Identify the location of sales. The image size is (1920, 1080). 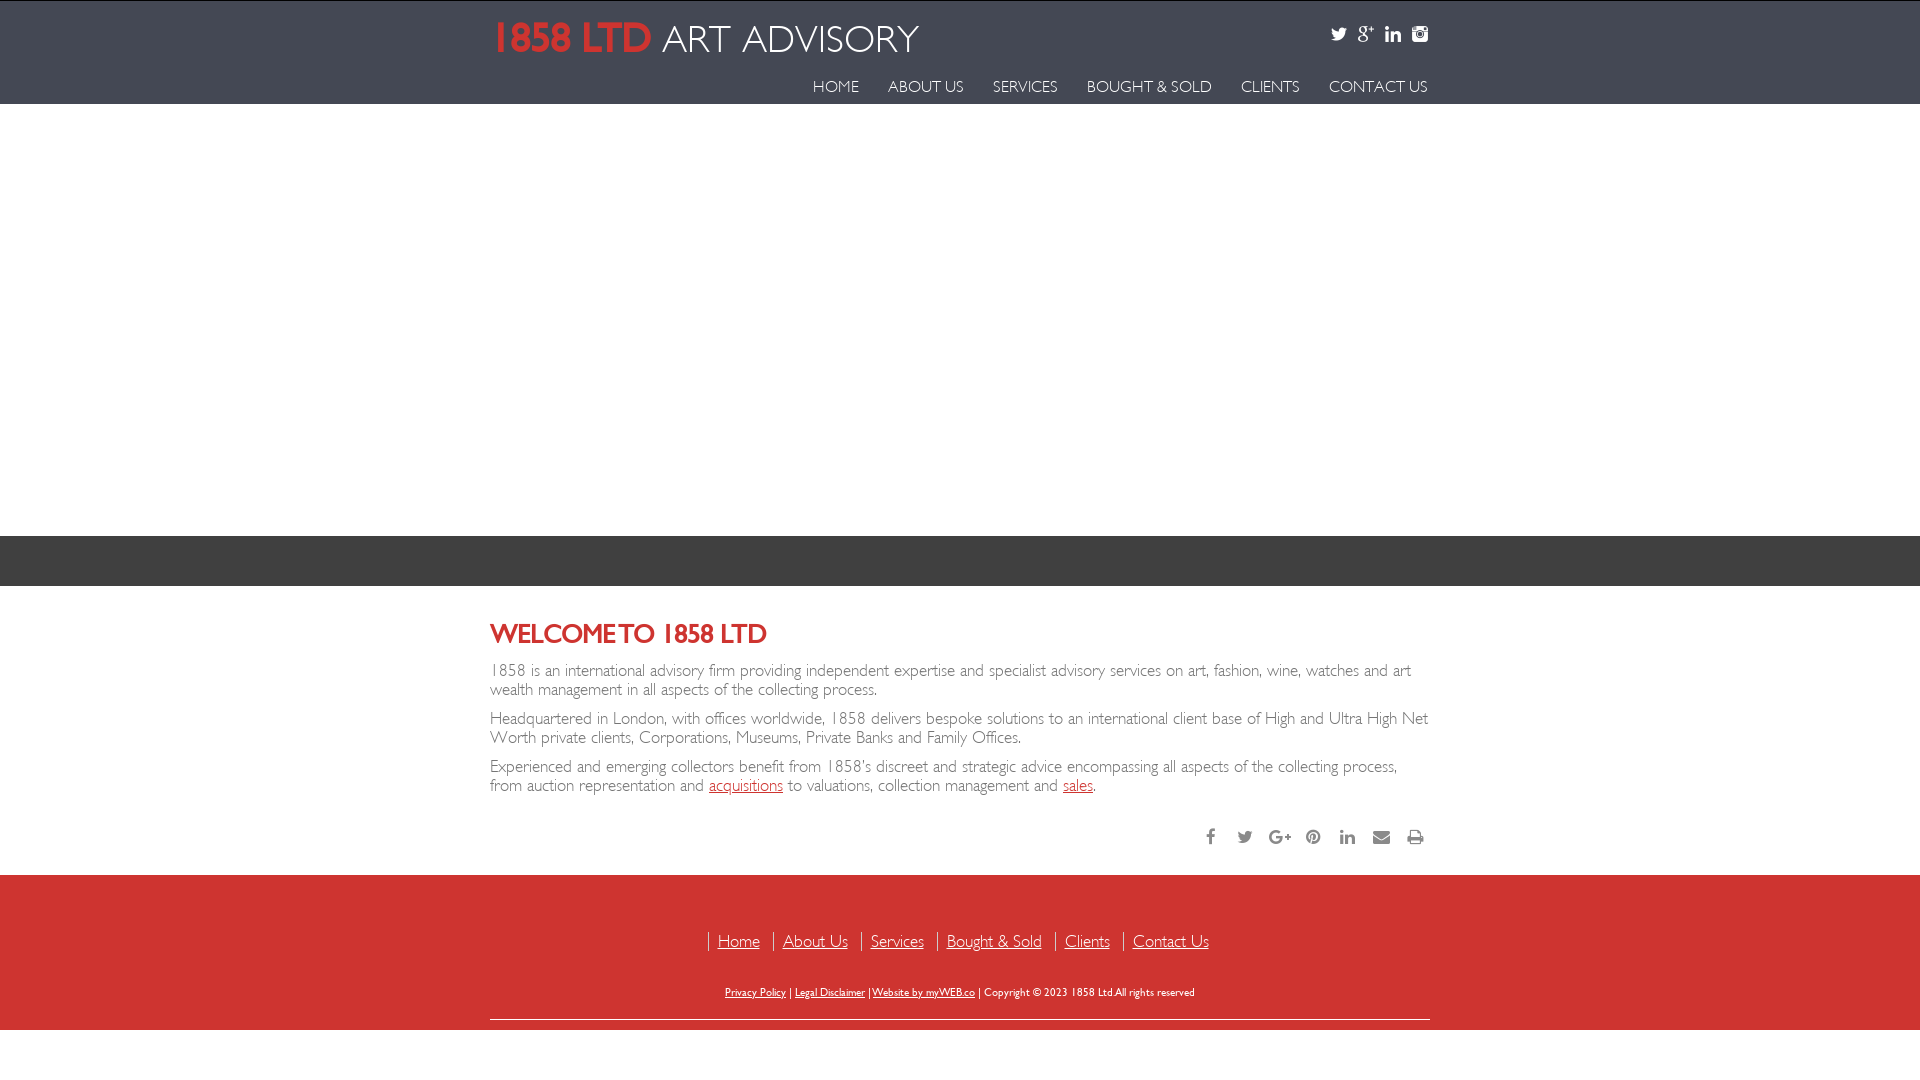
(1078, 786).